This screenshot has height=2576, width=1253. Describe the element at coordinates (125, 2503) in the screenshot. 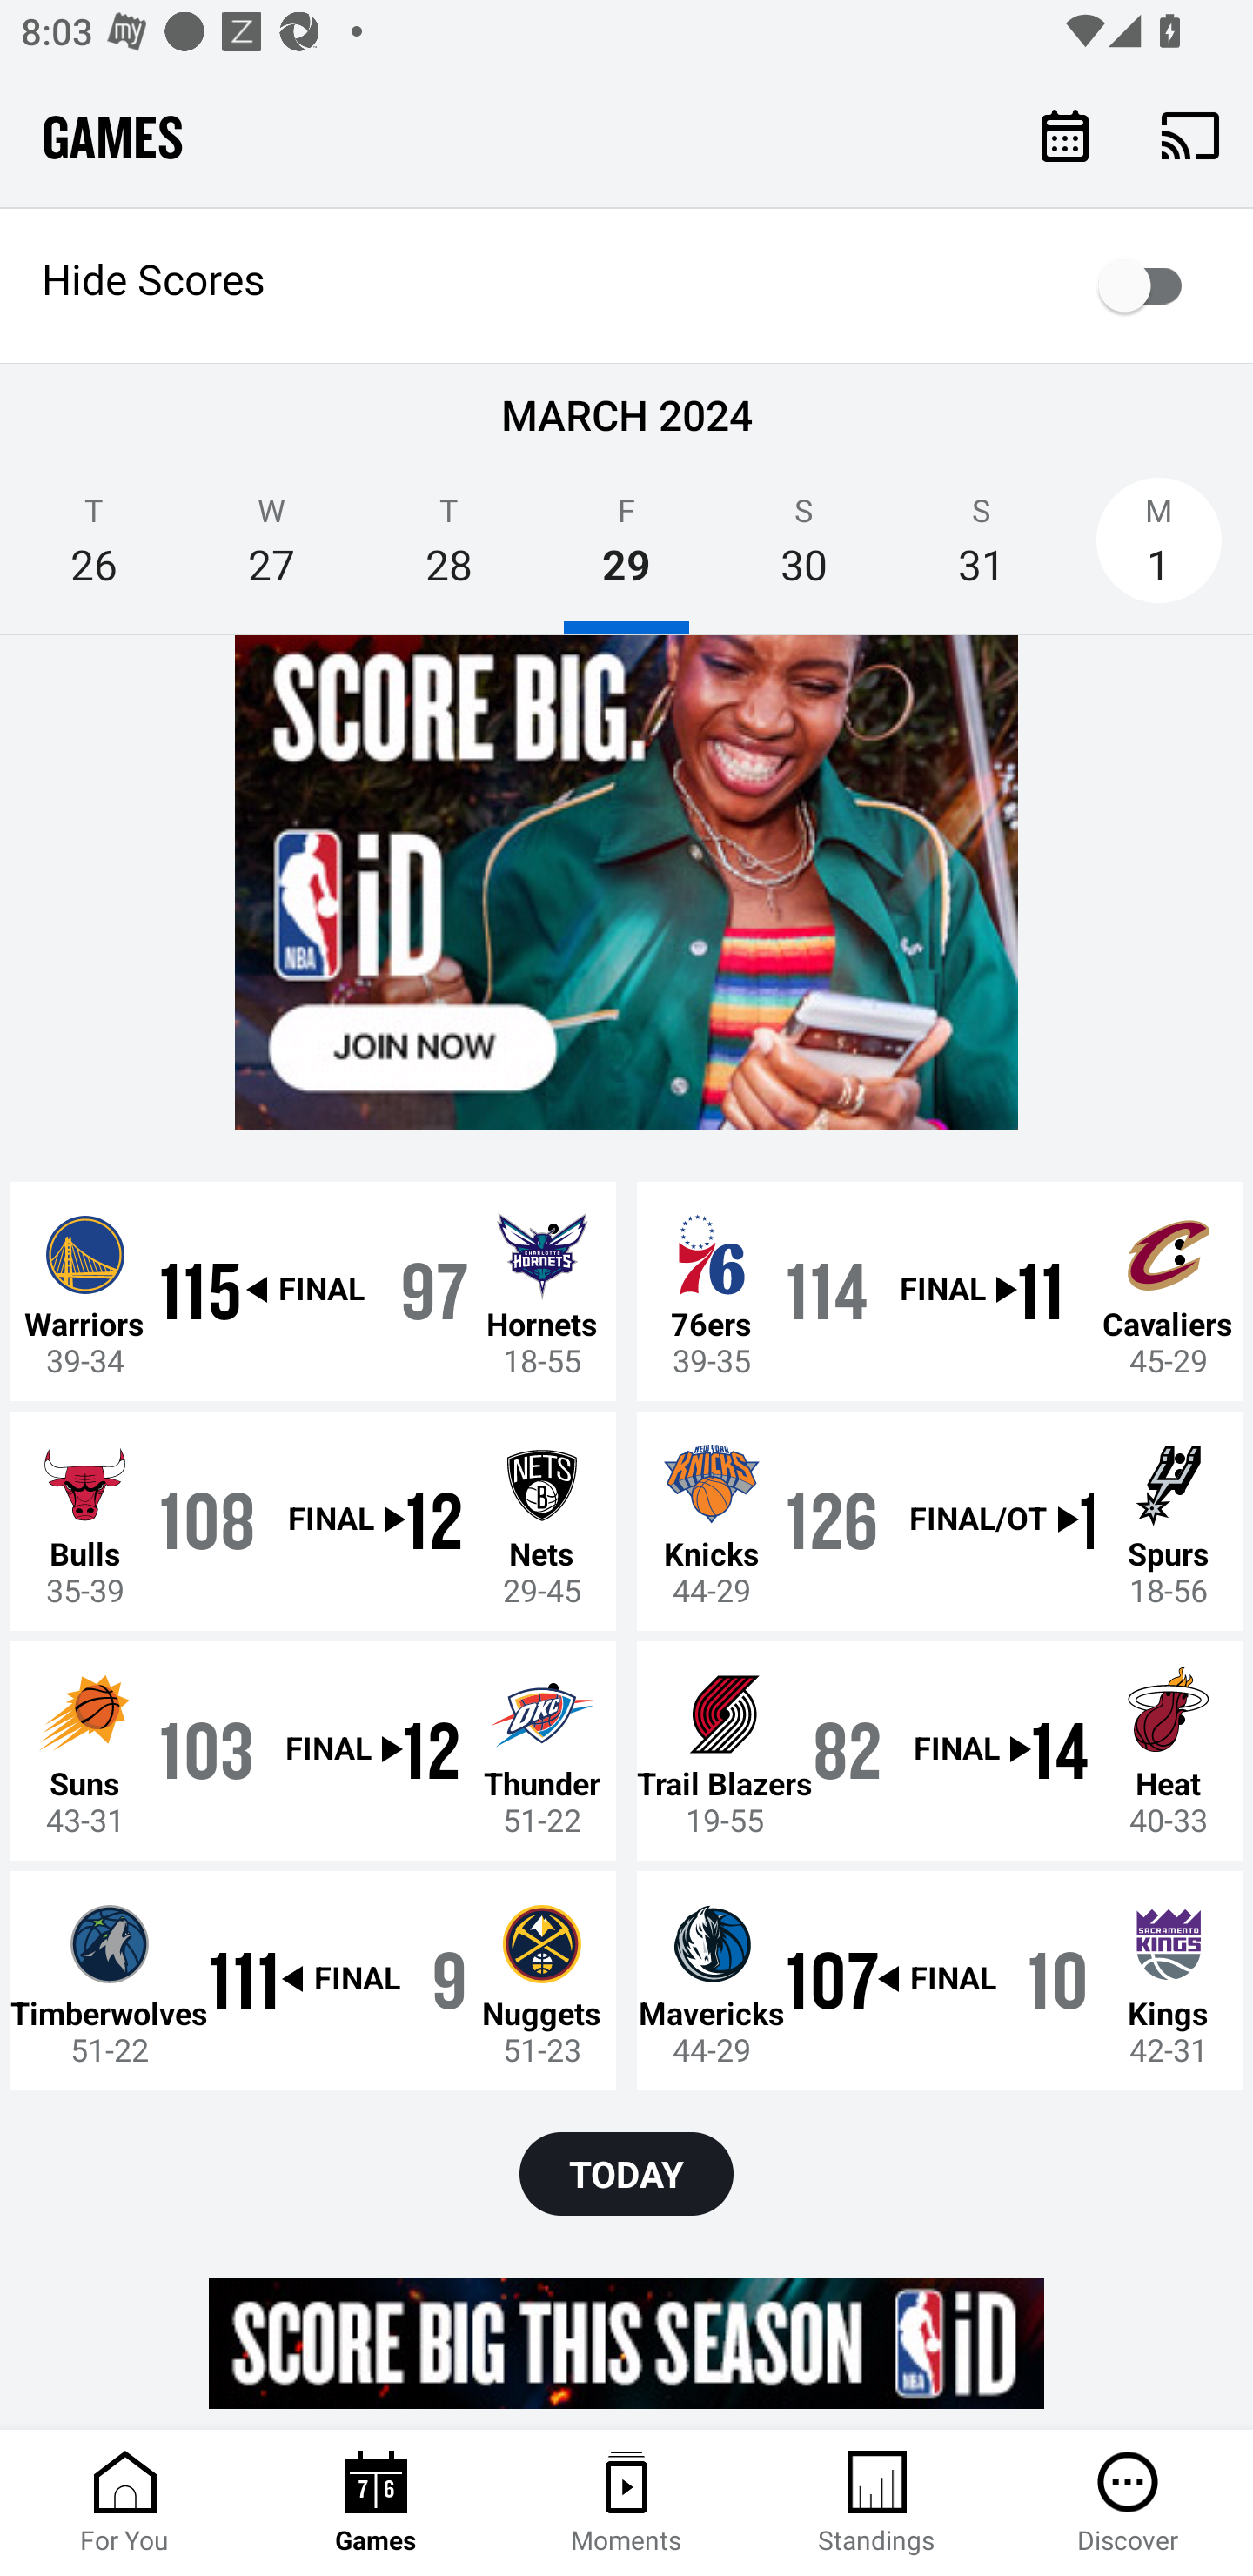

I see `For You` at that location.